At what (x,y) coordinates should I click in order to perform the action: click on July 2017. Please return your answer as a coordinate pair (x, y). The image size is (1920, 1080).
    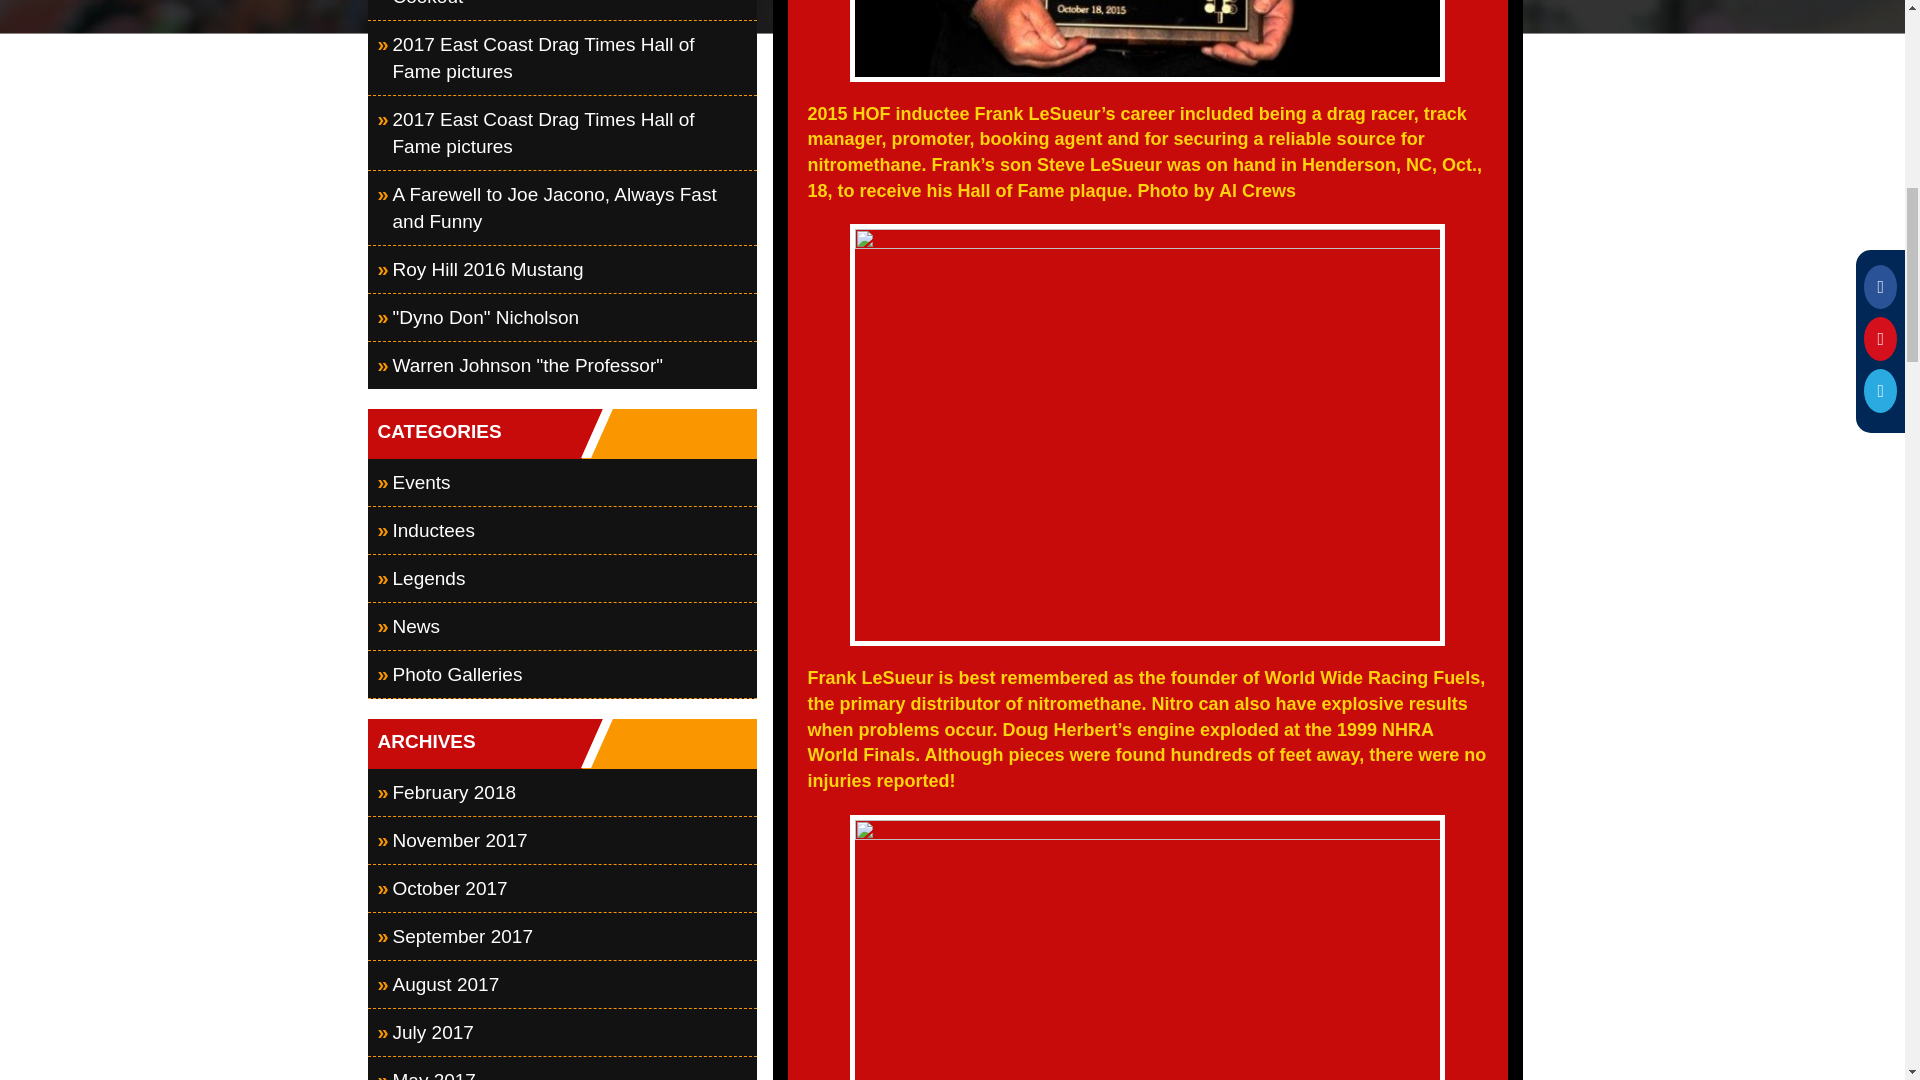
    Looking at the image, I should click on (563, 1032).